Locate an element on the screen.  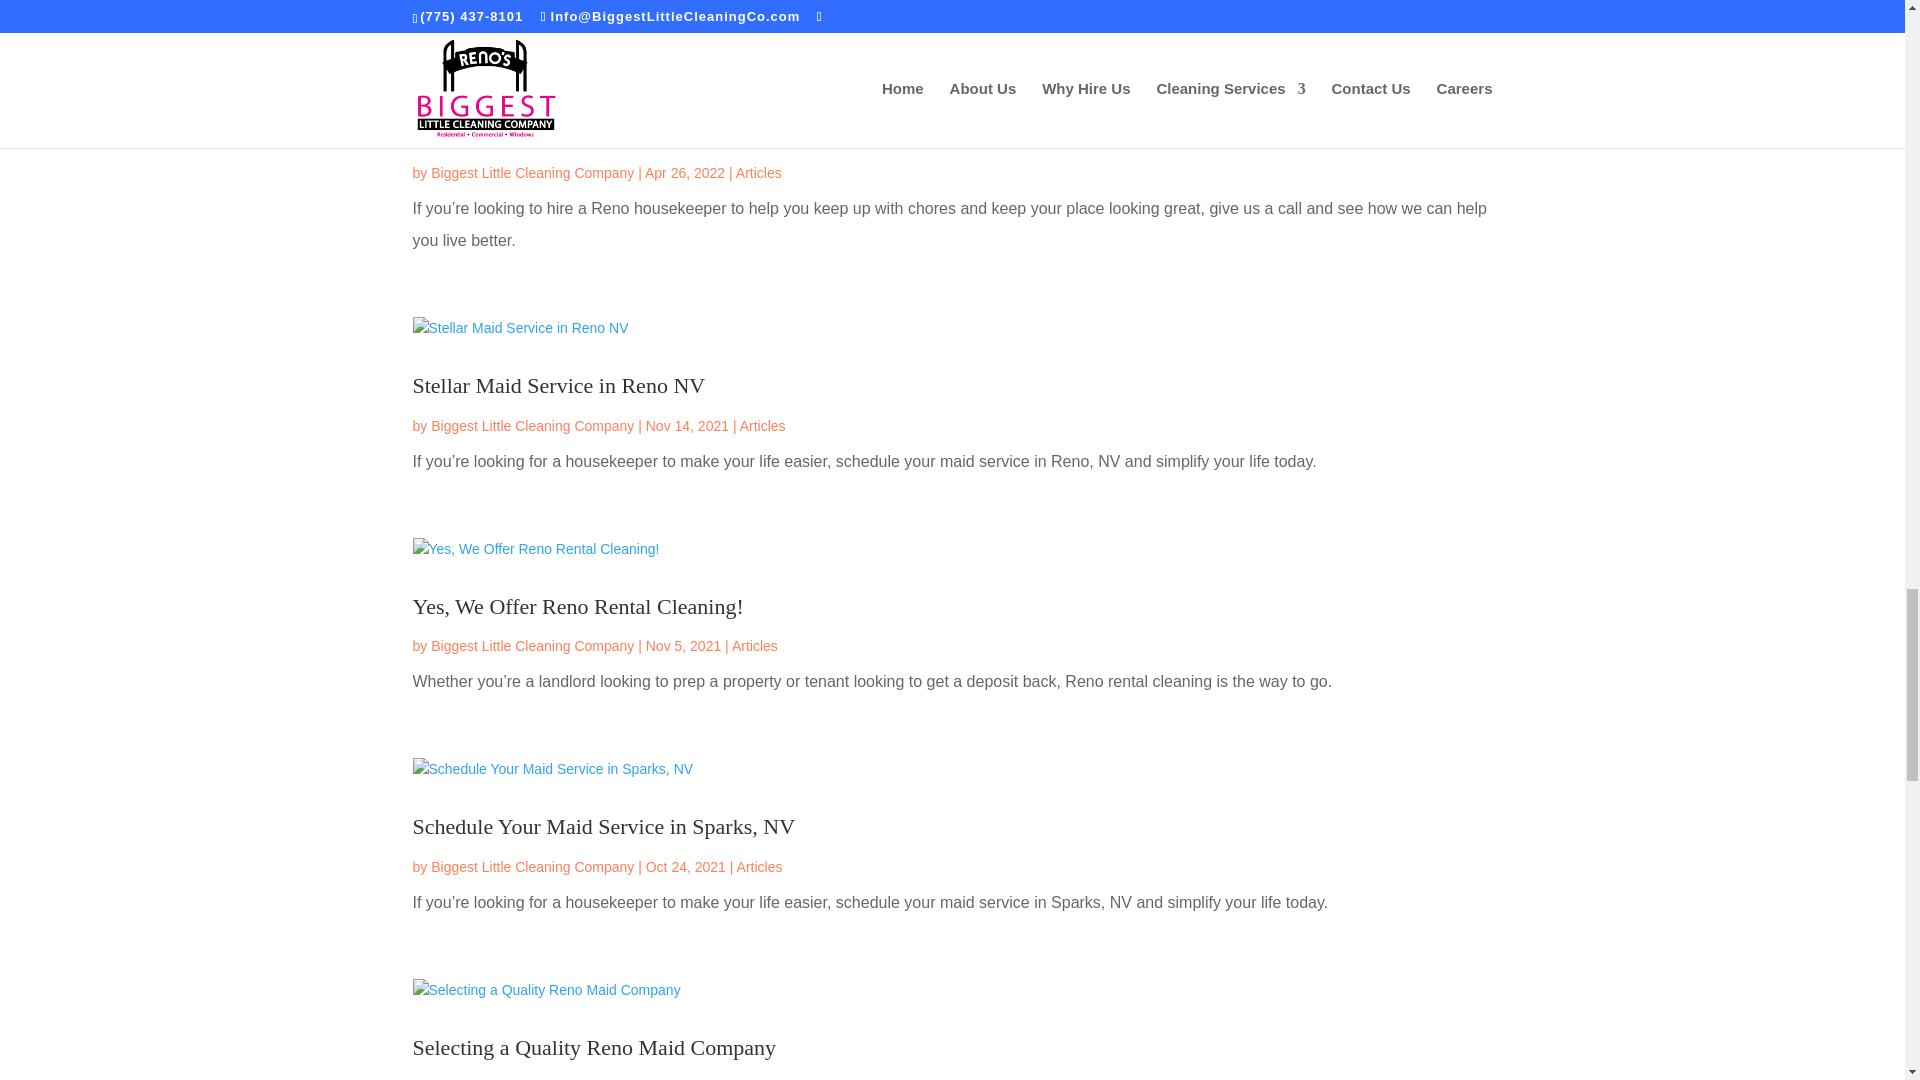
Posts by Biggest Little Cleaning Company is located at coordinates (532, 866).